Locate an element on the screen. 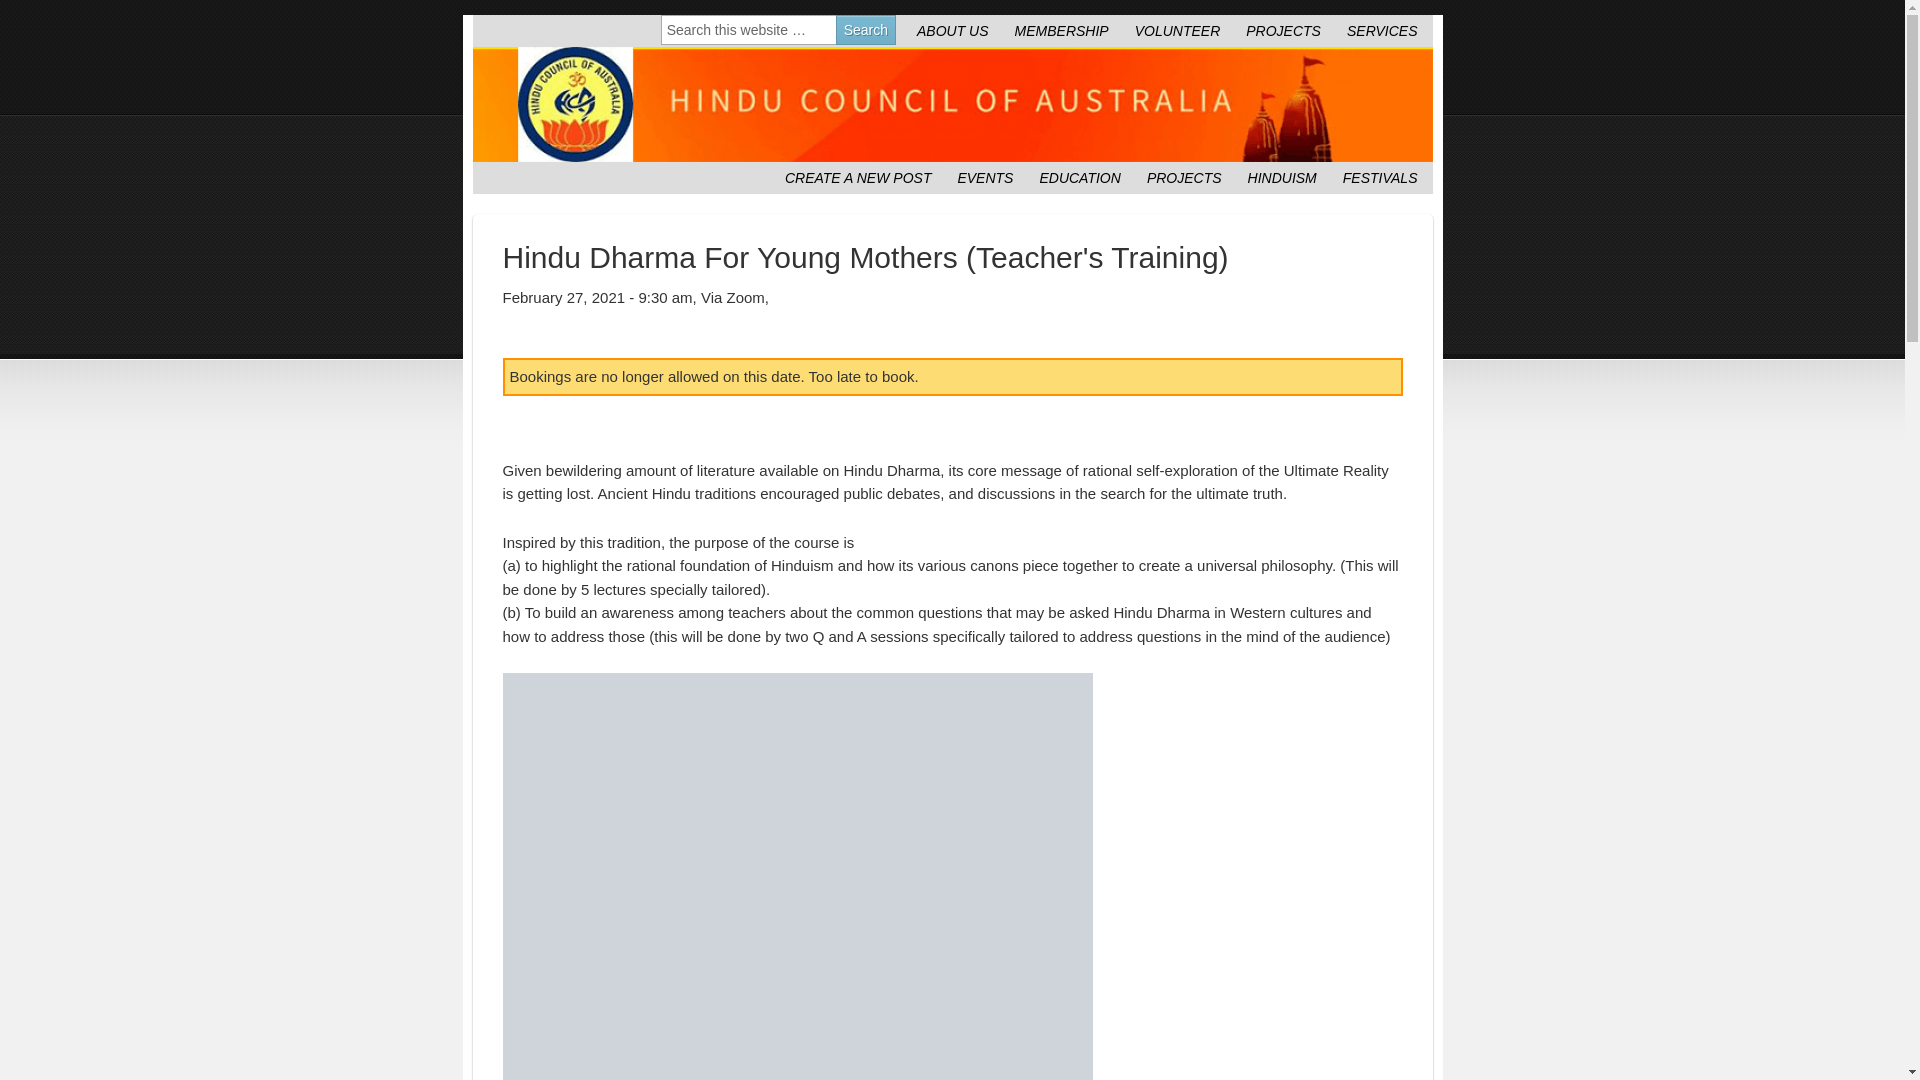 Image resolution: width=1920 pixels, height=1080 pixels. CREATE A NEW POST is located at coordinates (858, 178).